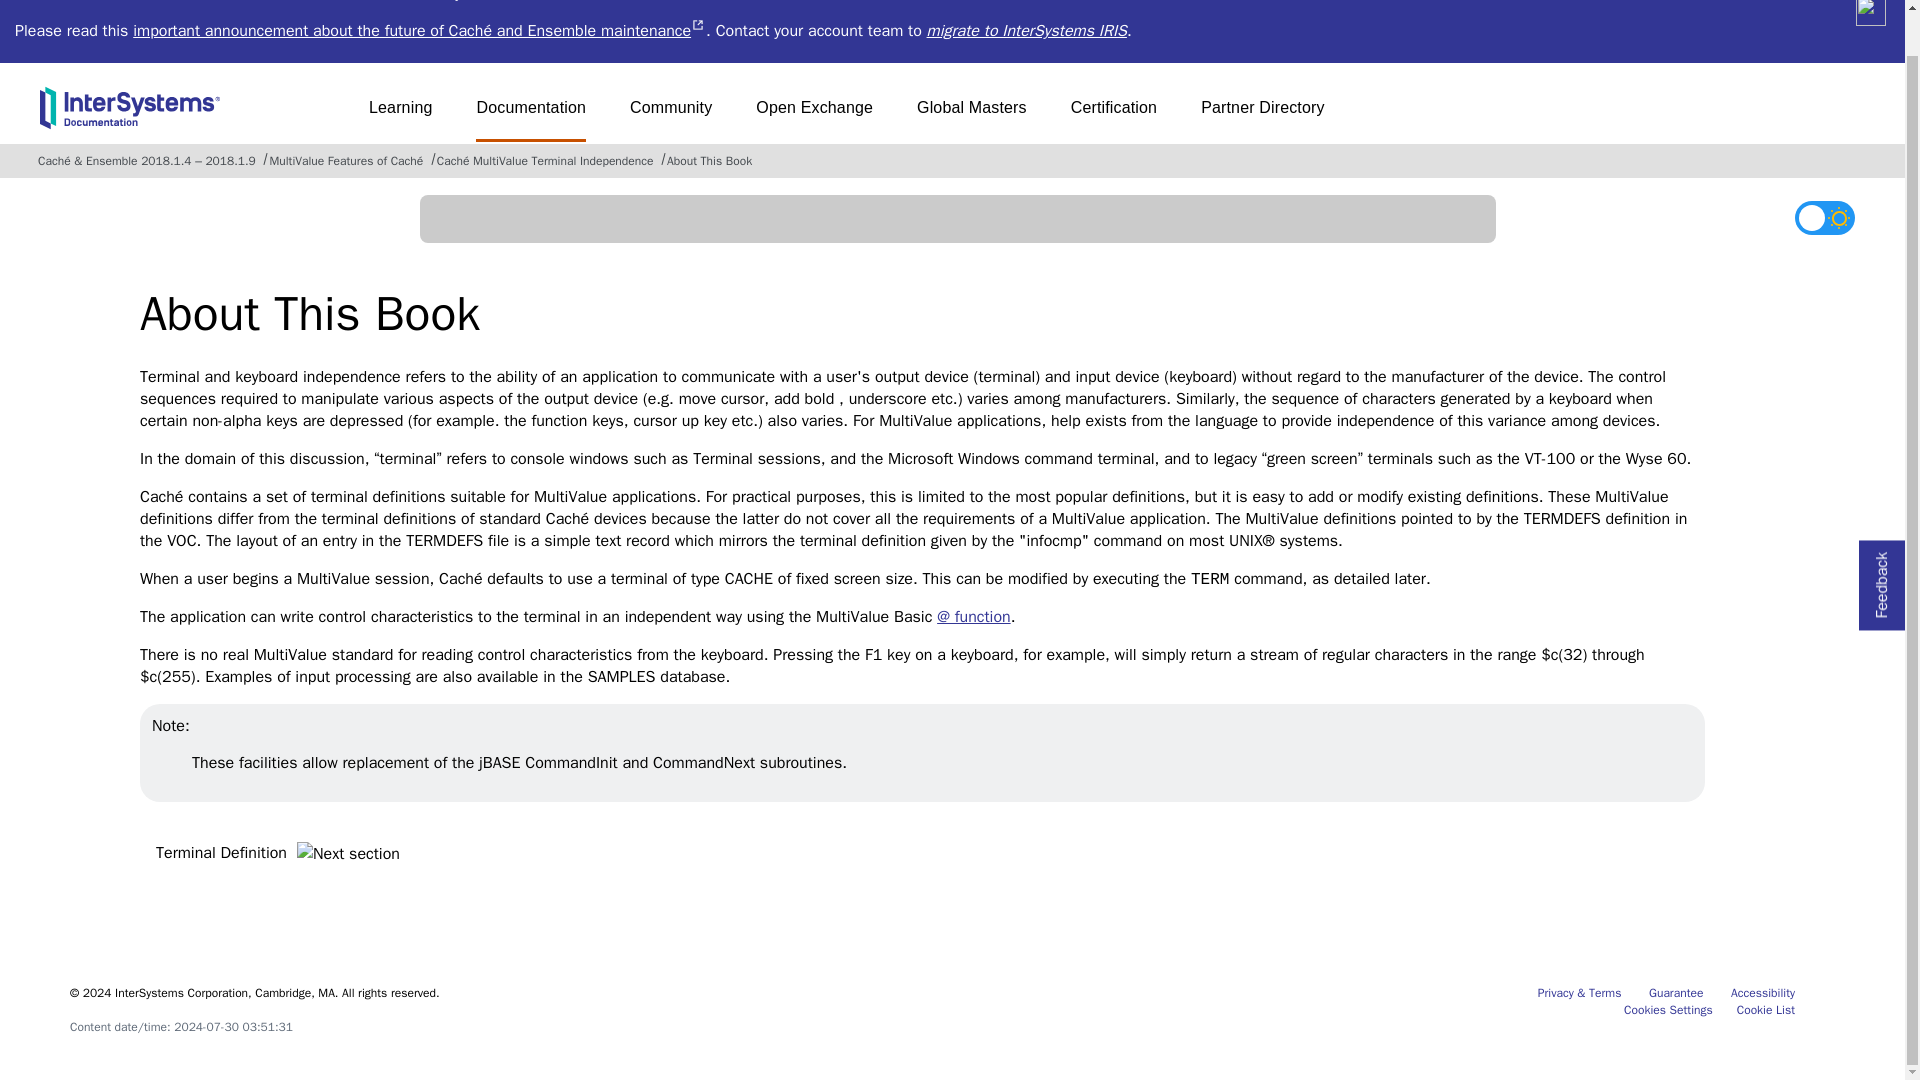  I want to click on migrate to InterSystems IRIS, so click(1114, 115).